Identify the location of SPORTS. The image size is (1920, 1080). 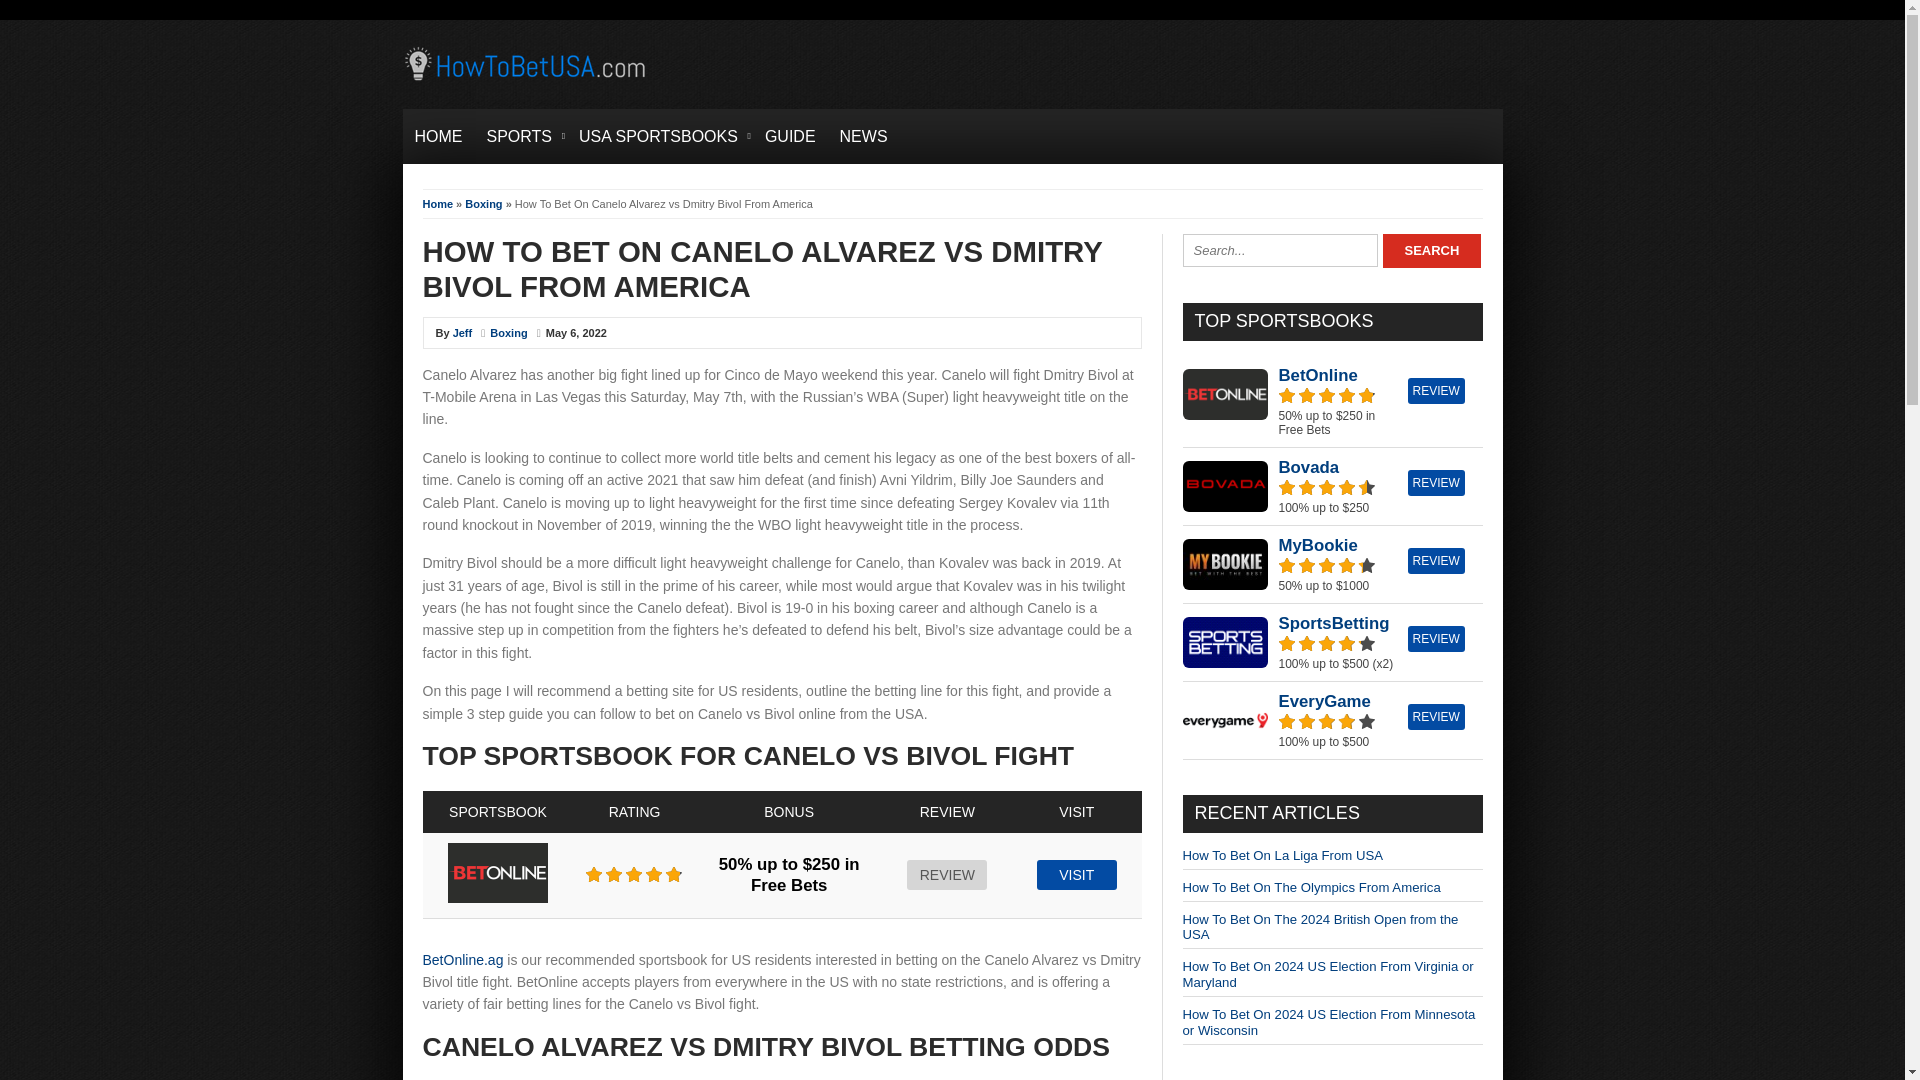
(520, 136).